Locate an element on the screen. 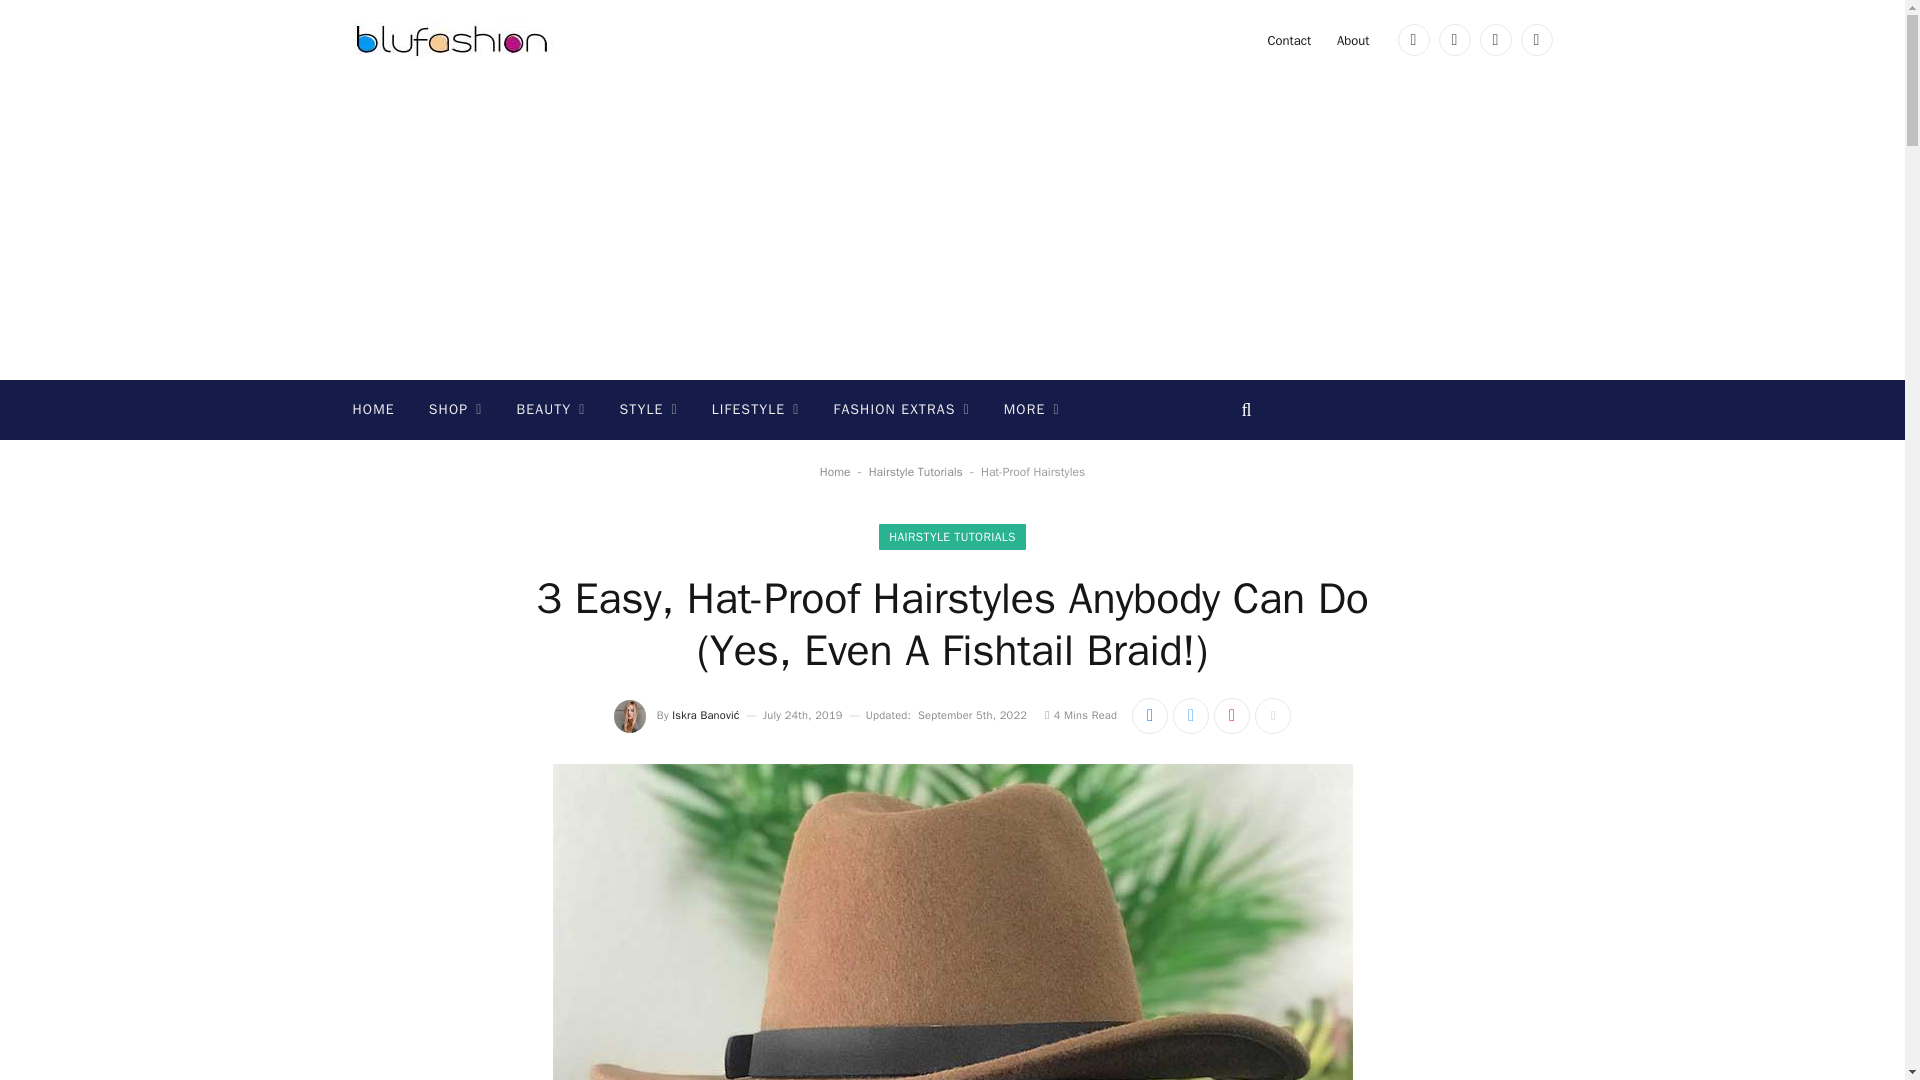 Image resolution: width=1920 pixels, height=1080 pixels. Share on Facebook is located at coordinates (1150, 716).